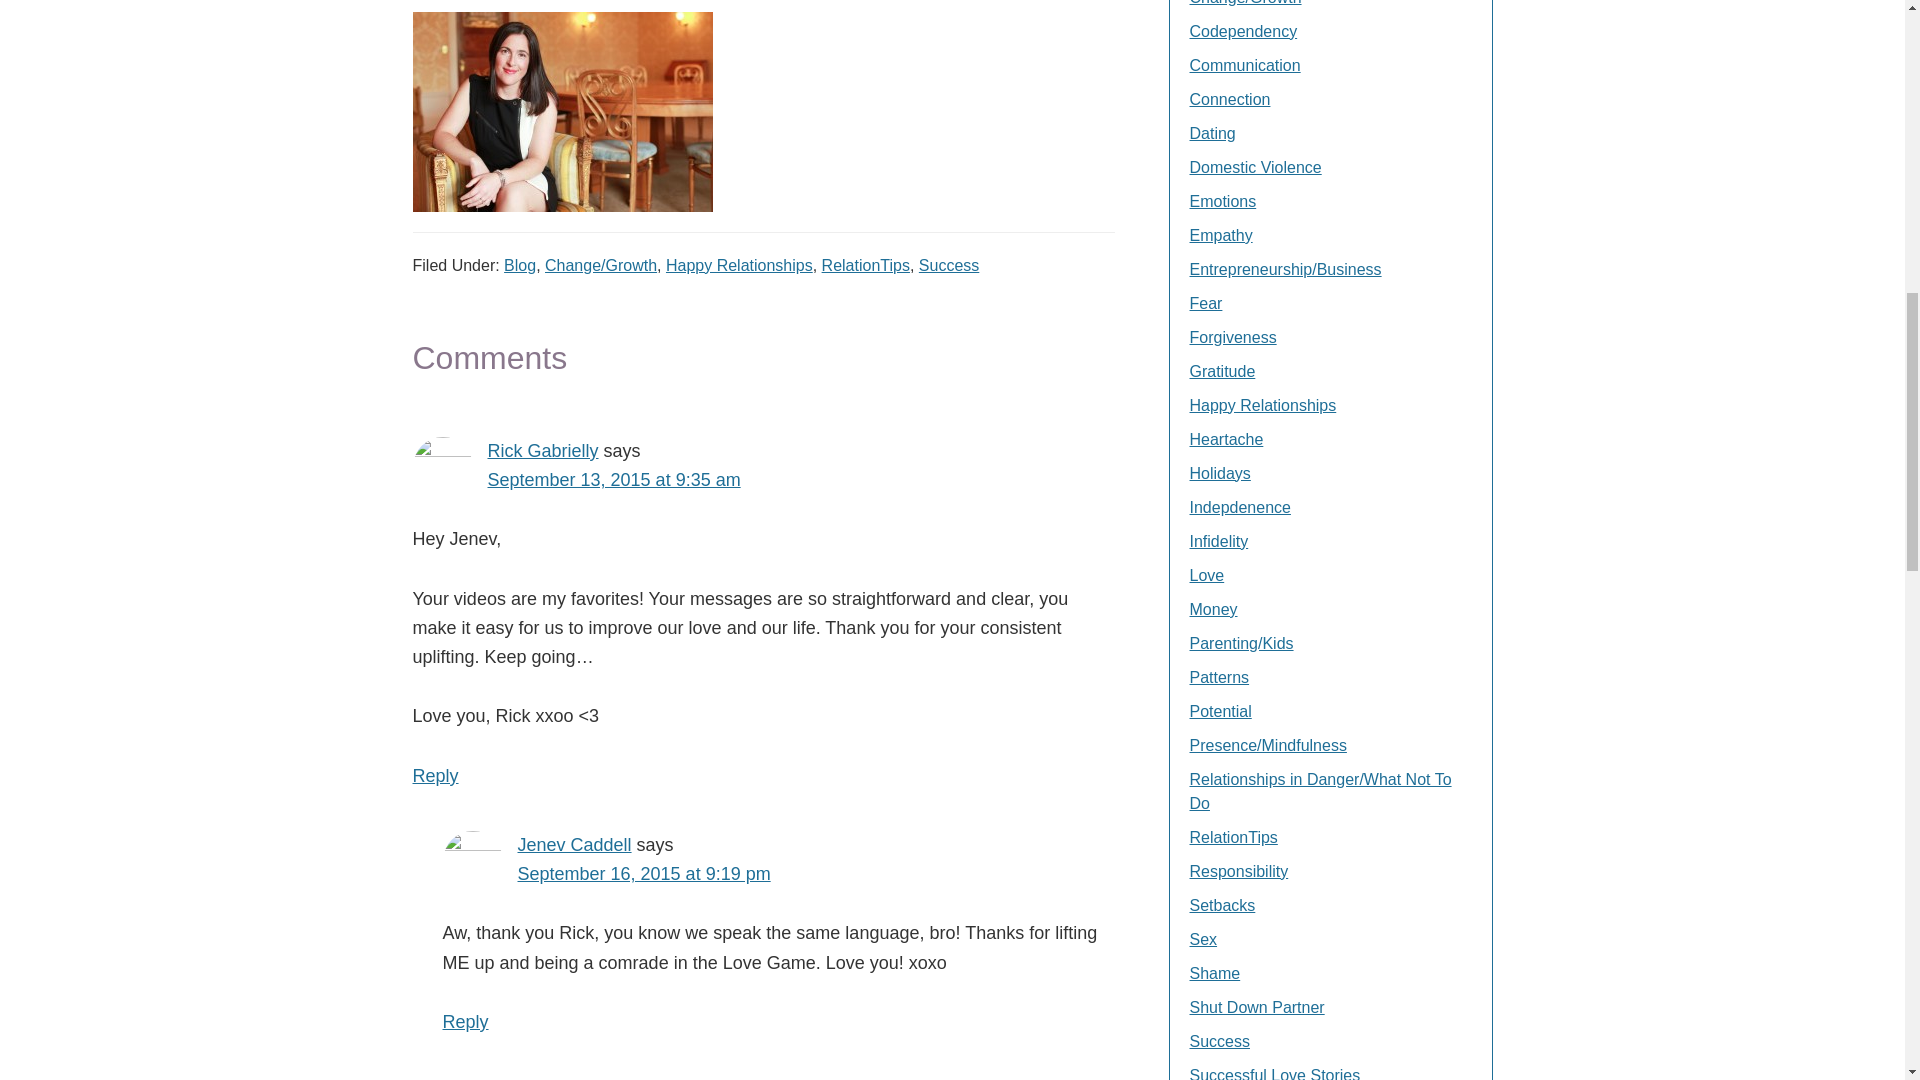 This screenshot has height=1080, width=1920. What do you see at coordinates (435, 776) in the screenshot?
I see `Reply` at bounding box center [435, 776].